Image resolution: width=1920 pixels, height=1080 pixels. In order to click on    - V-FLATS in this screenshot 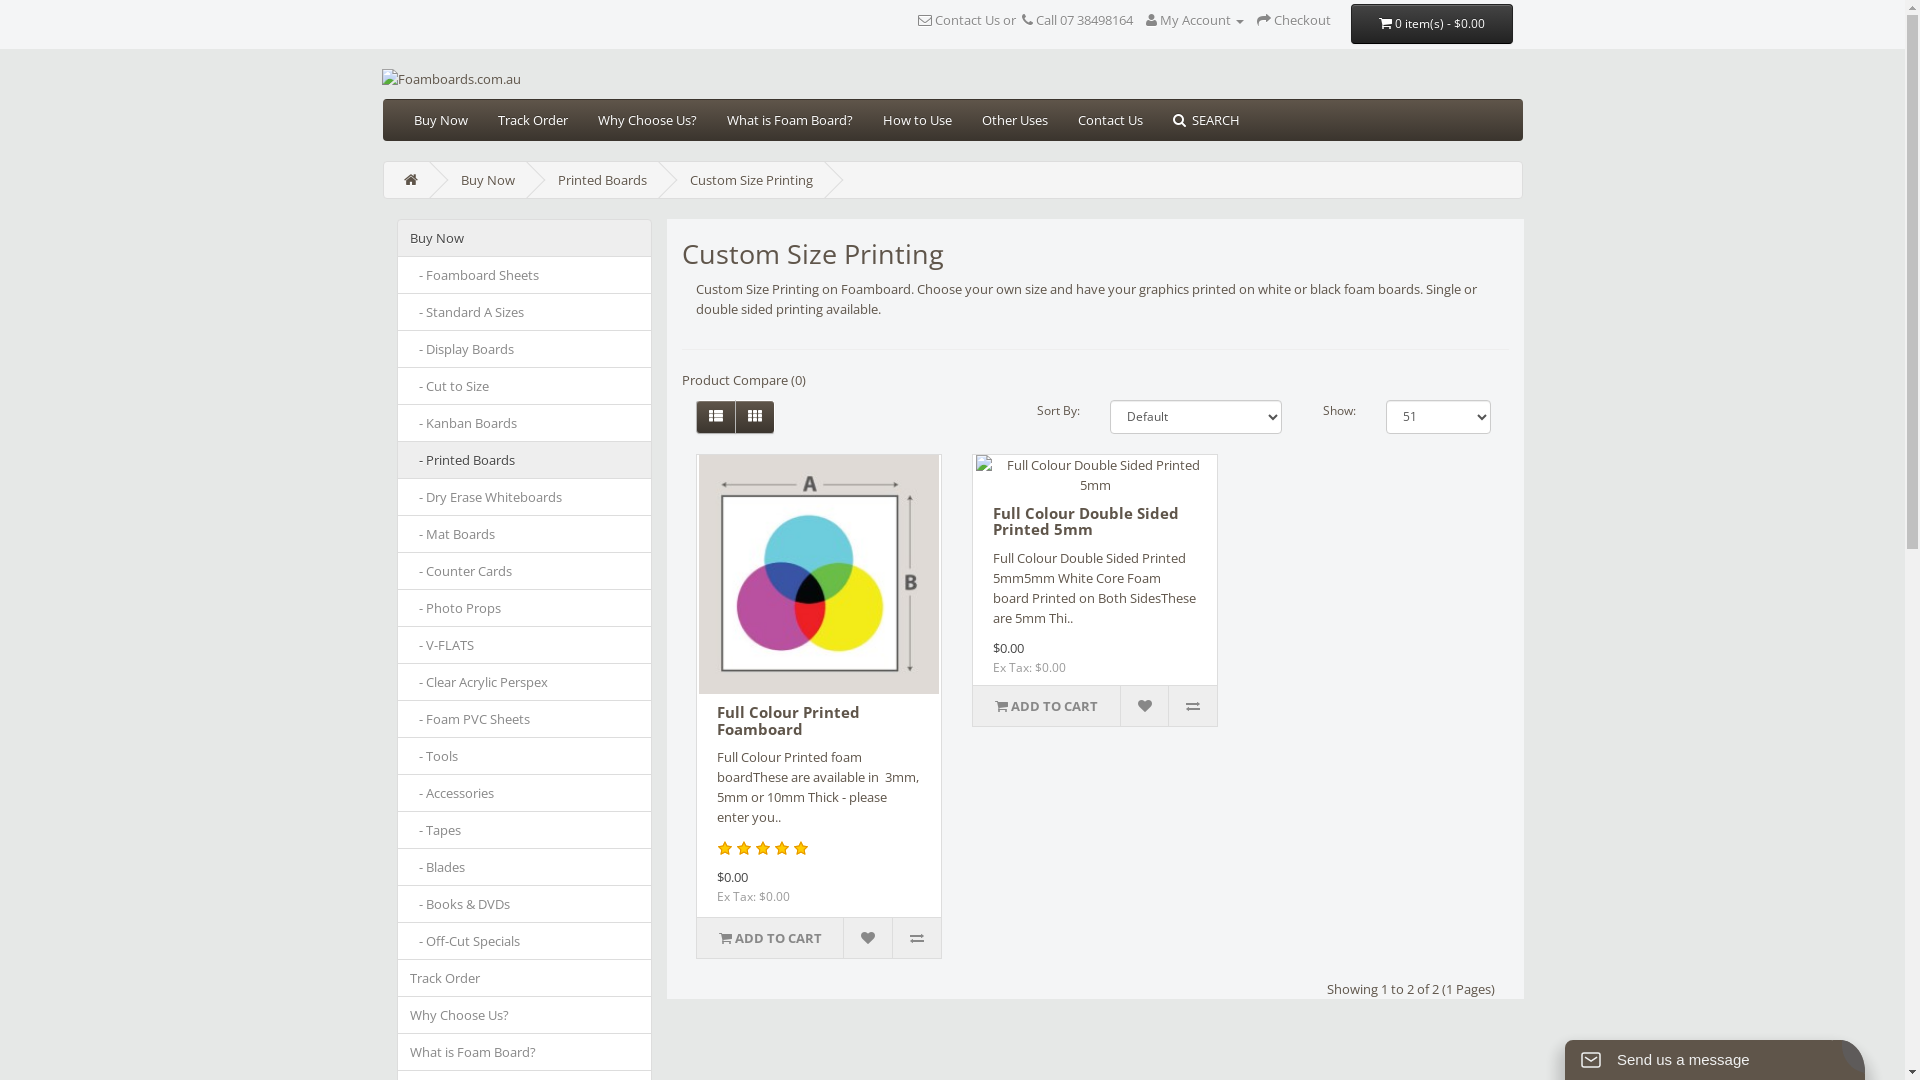, I will do `click(524, 645)`.